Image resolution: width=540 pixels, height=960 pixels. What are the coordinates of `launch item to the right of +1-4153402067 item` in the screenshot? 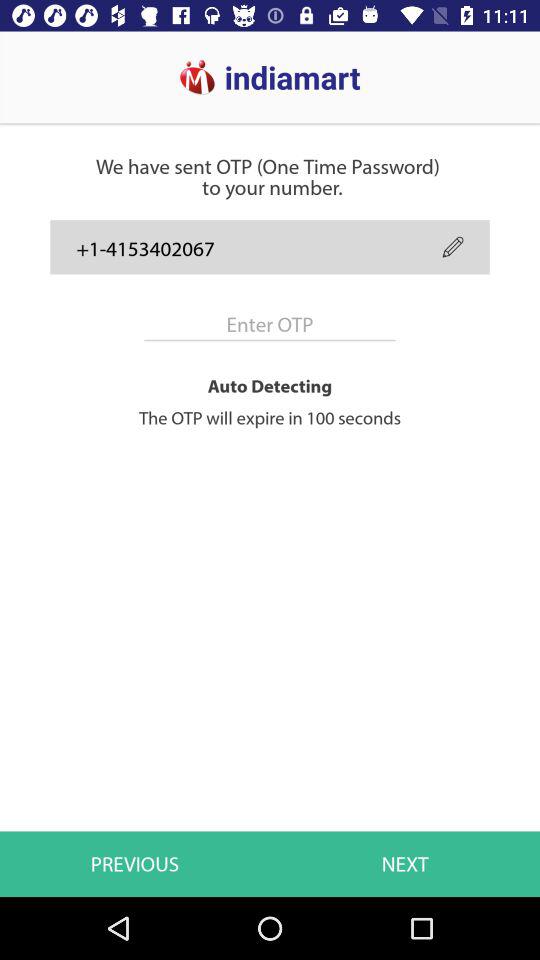 It's located at (452, 246).